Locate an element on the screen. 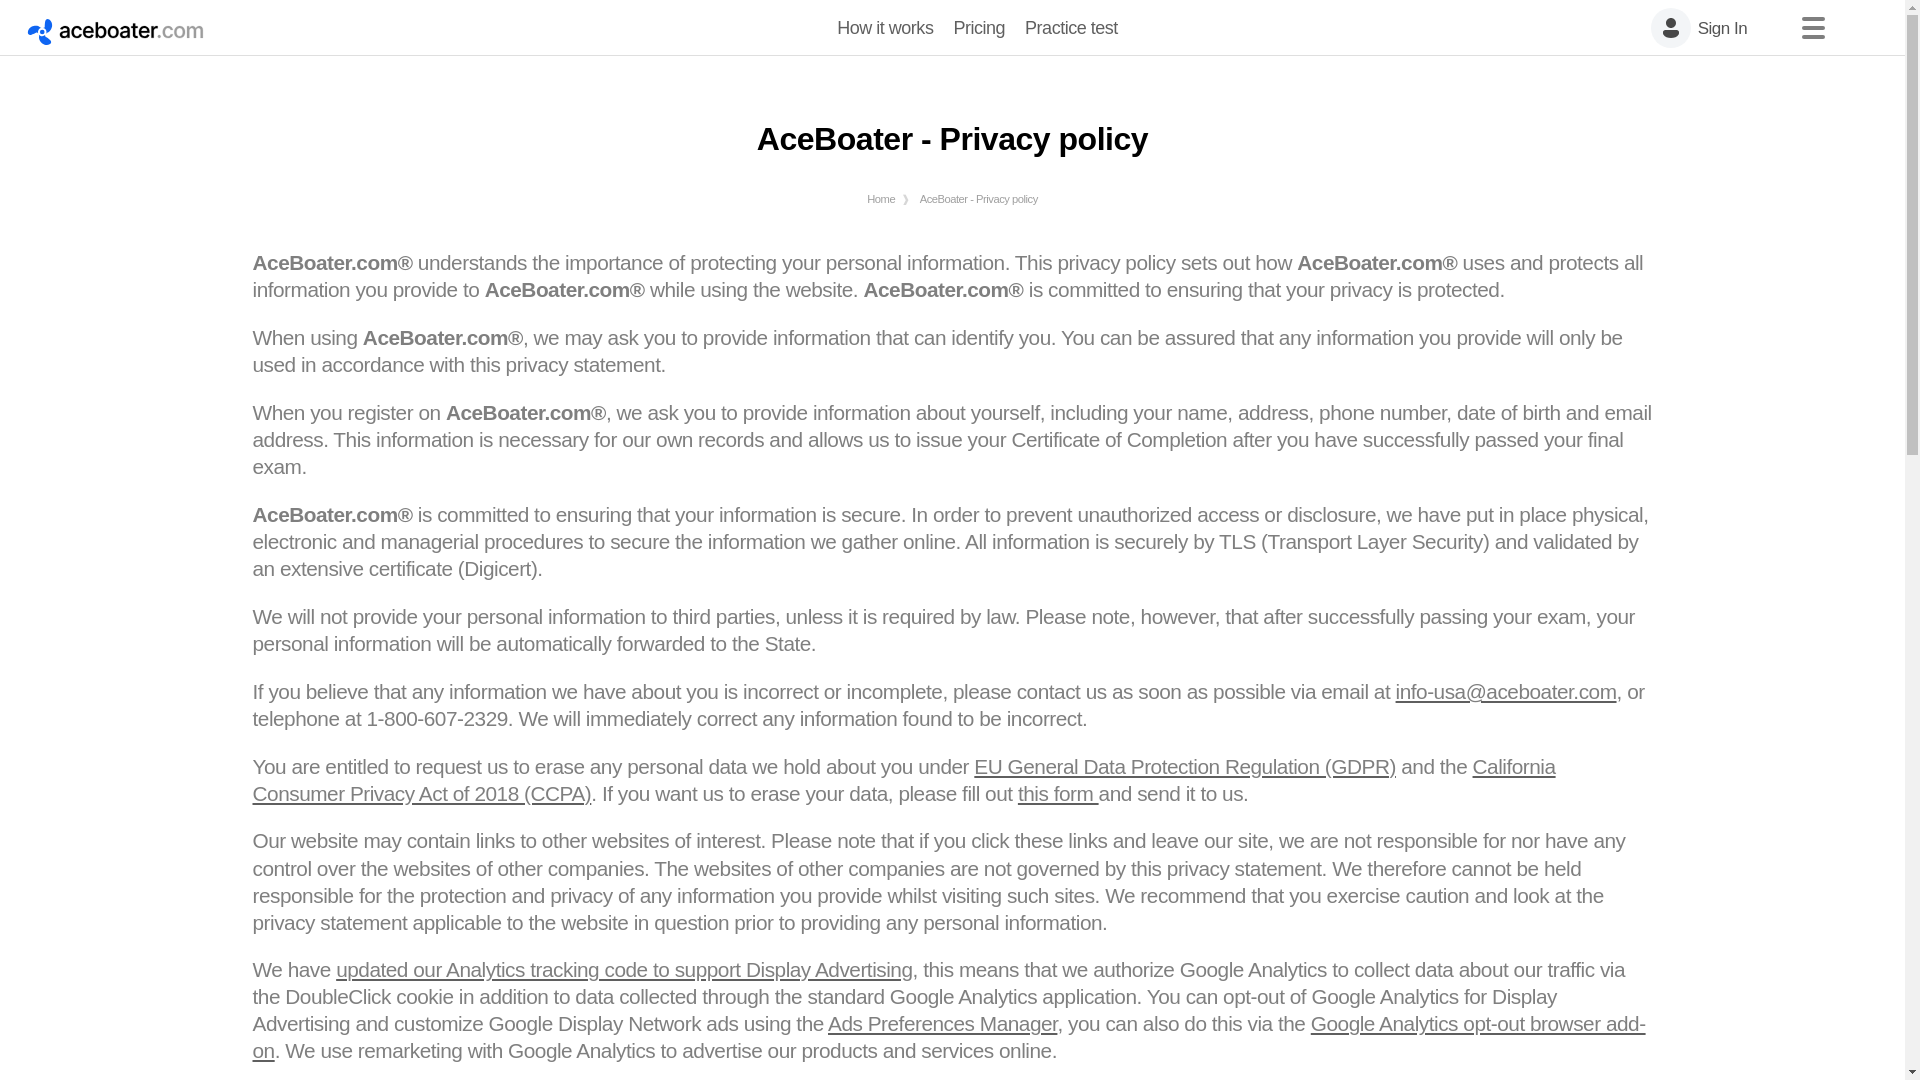 This screenshot has height=1080, width=1920. this form is located at coordinates (1058, 792).